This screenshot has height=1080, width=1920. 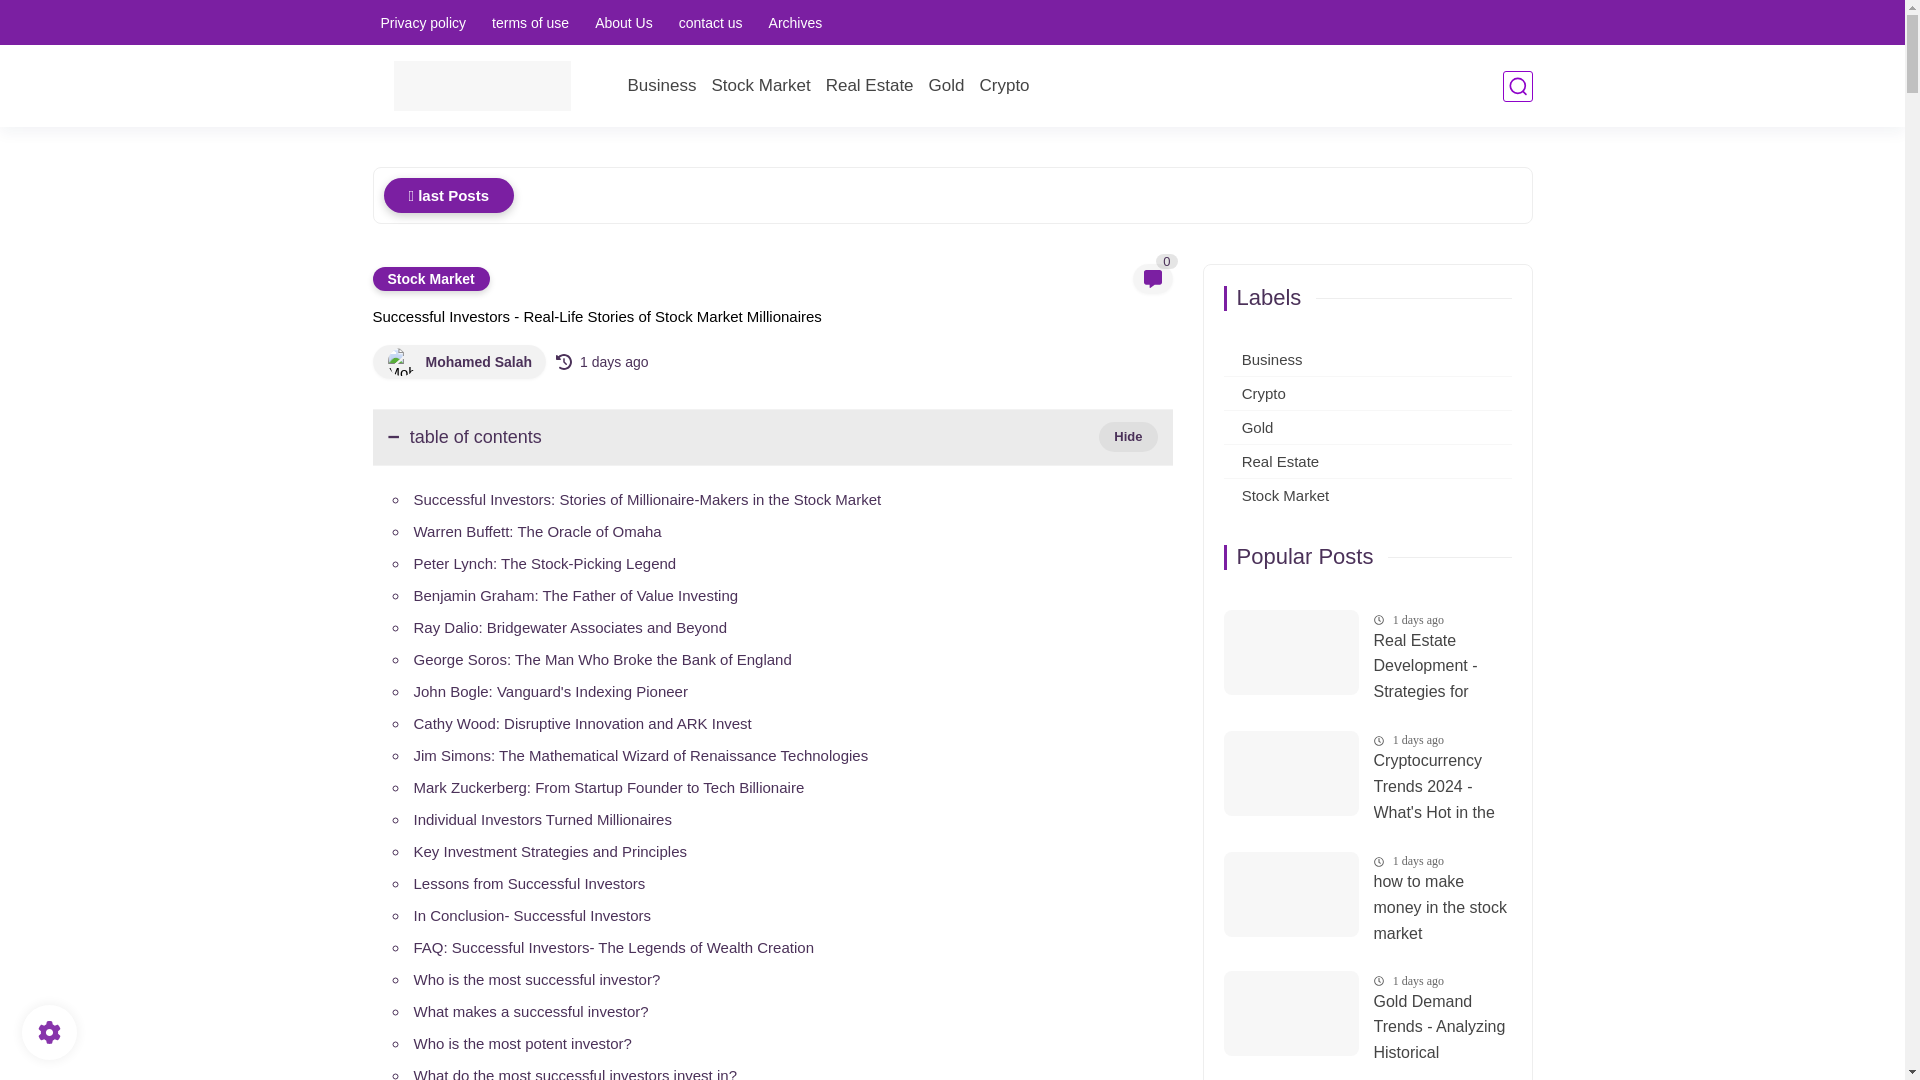 What do you see at coordinates (609, 786) in the screenshot?
I see `Mark Zuckerberg: From Startup Founder to Tech Billionaire` at bounding box center [609, 786].